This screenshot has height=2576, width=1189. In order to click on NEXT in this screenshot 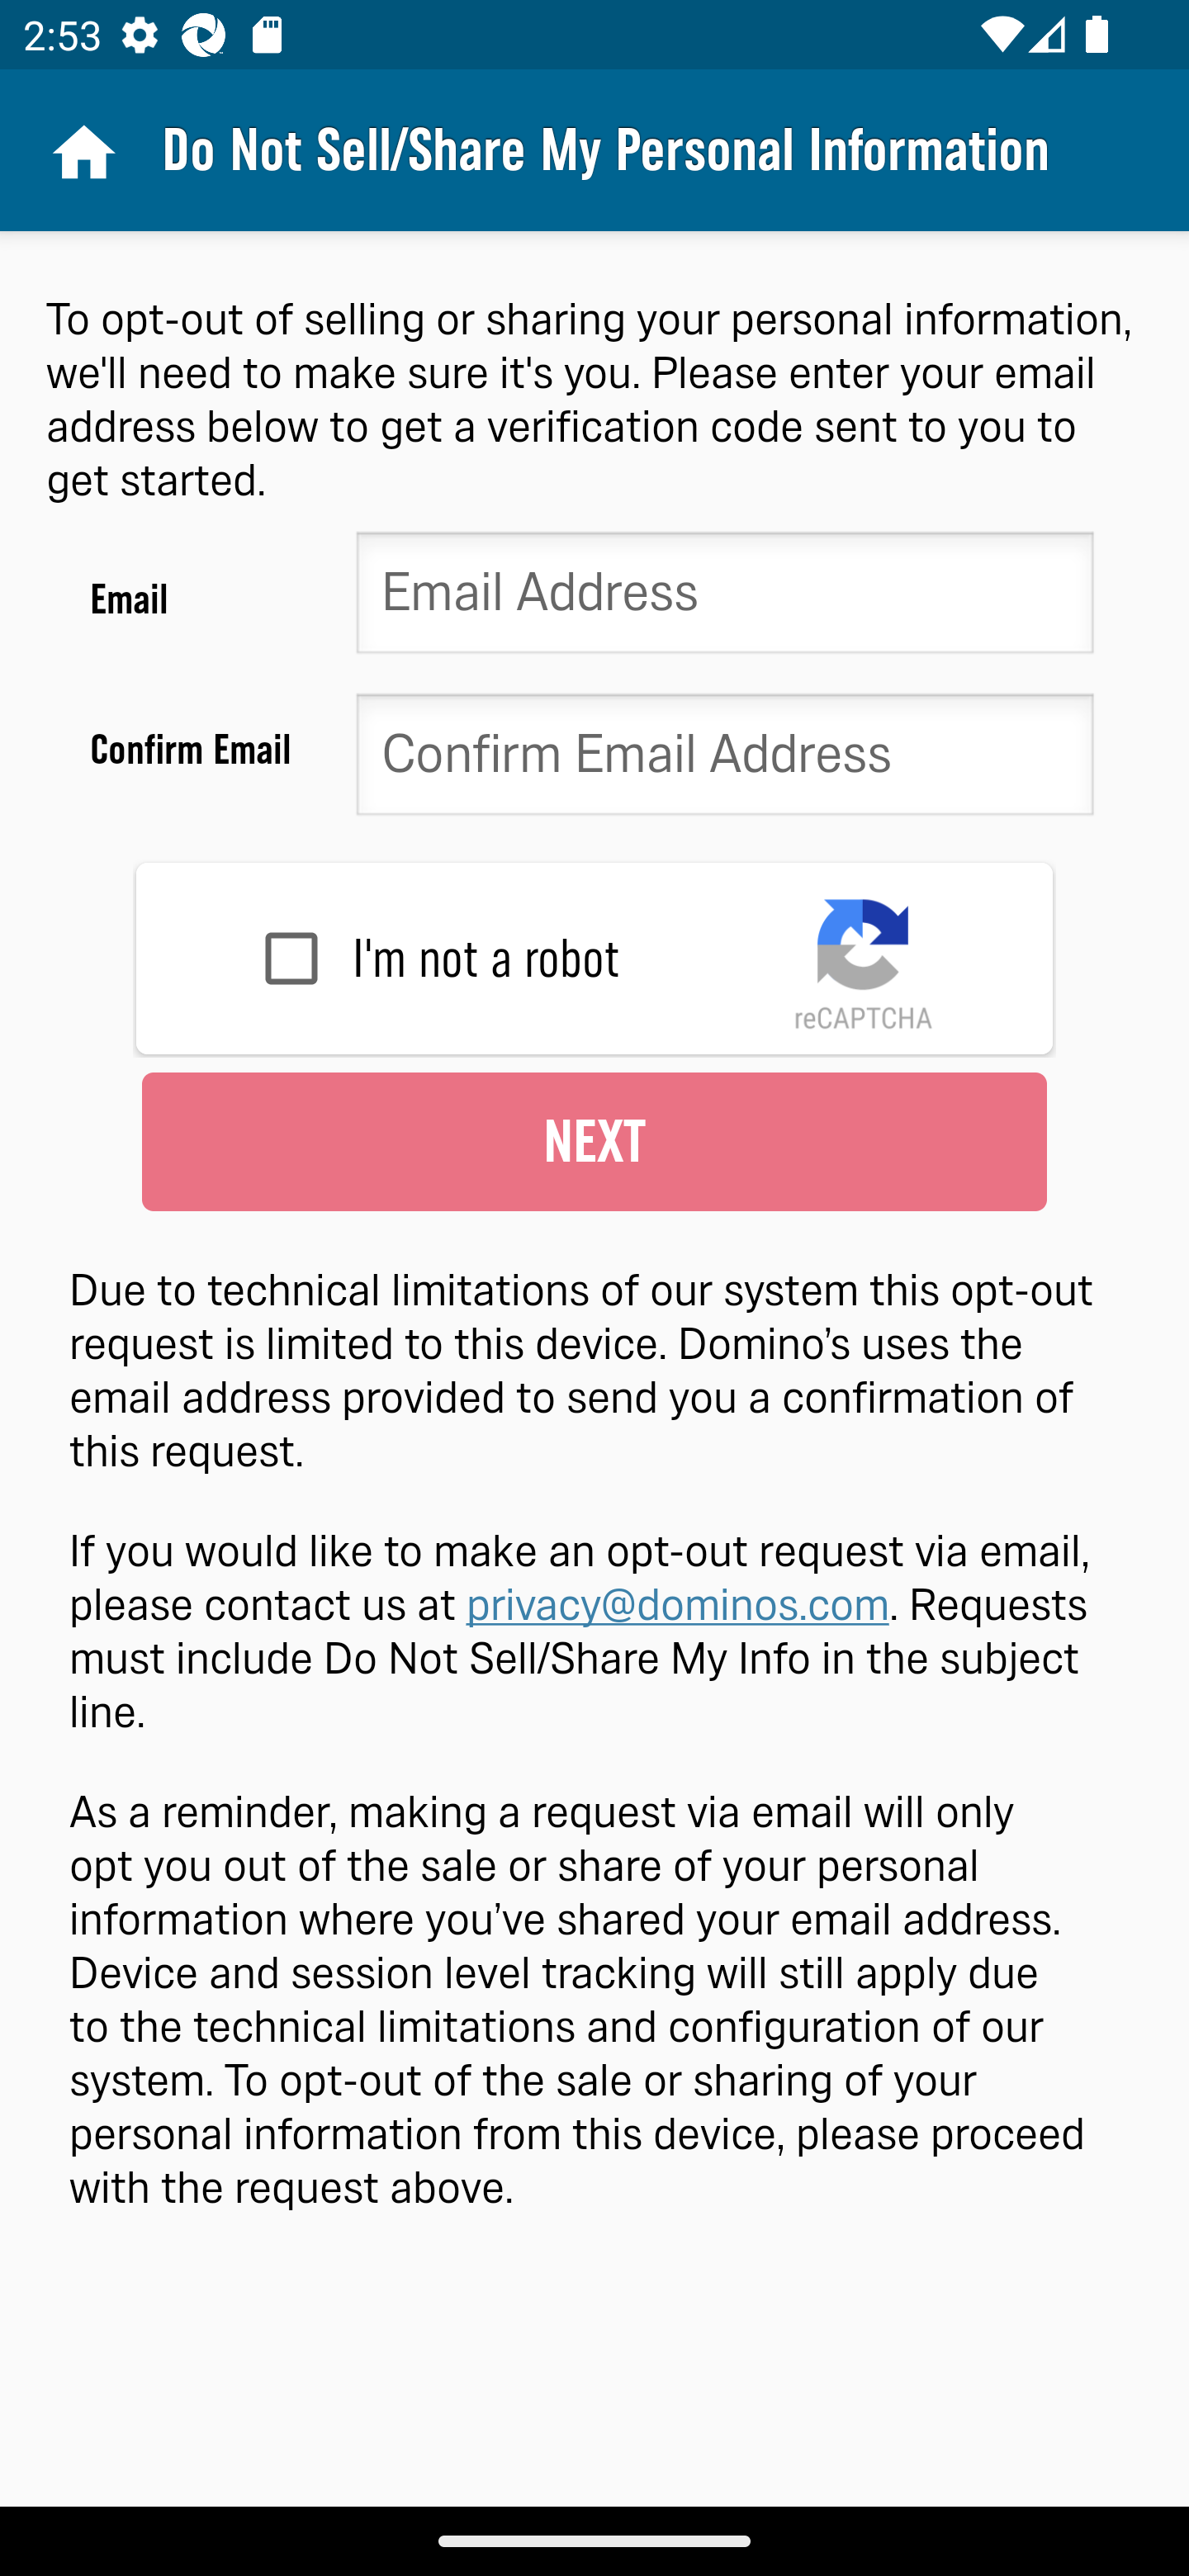, I will do `click(594, 1141)`.